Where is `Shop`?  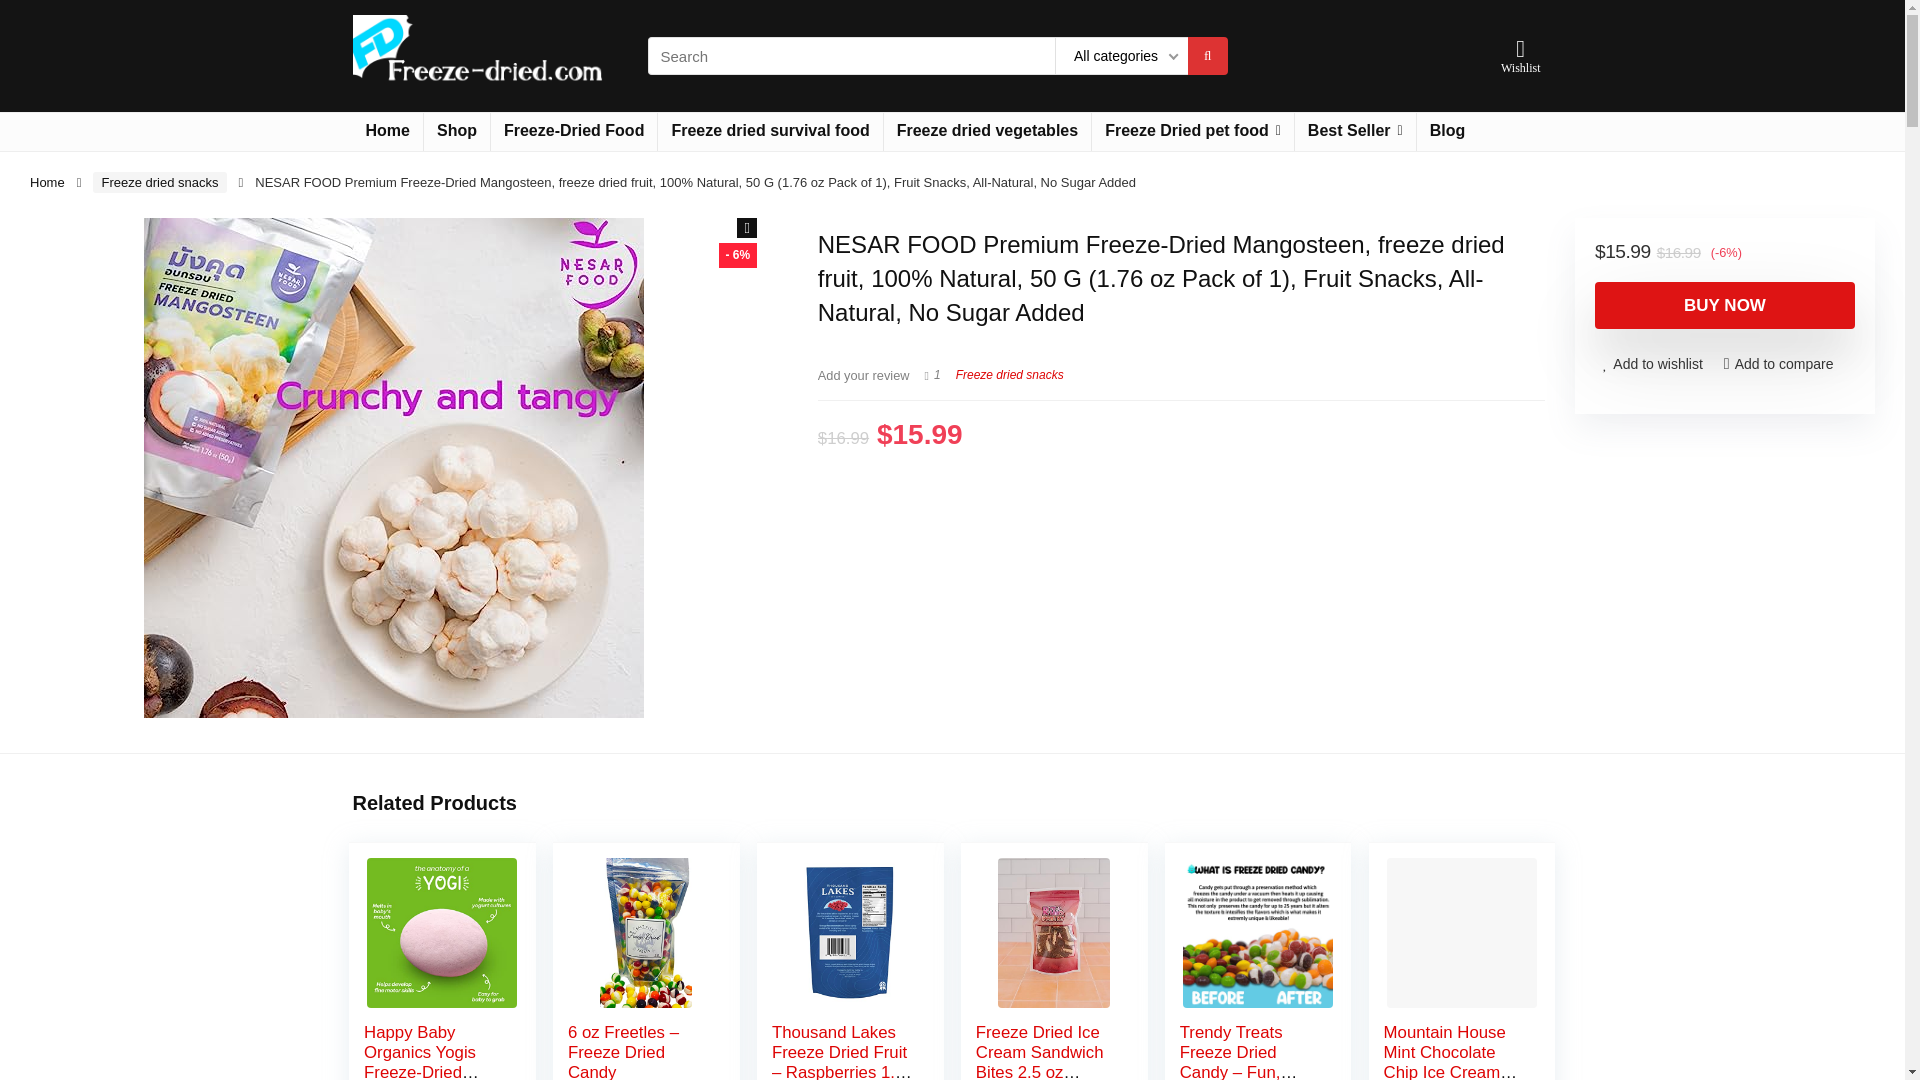
Shop is located at coordinates (456, 132).